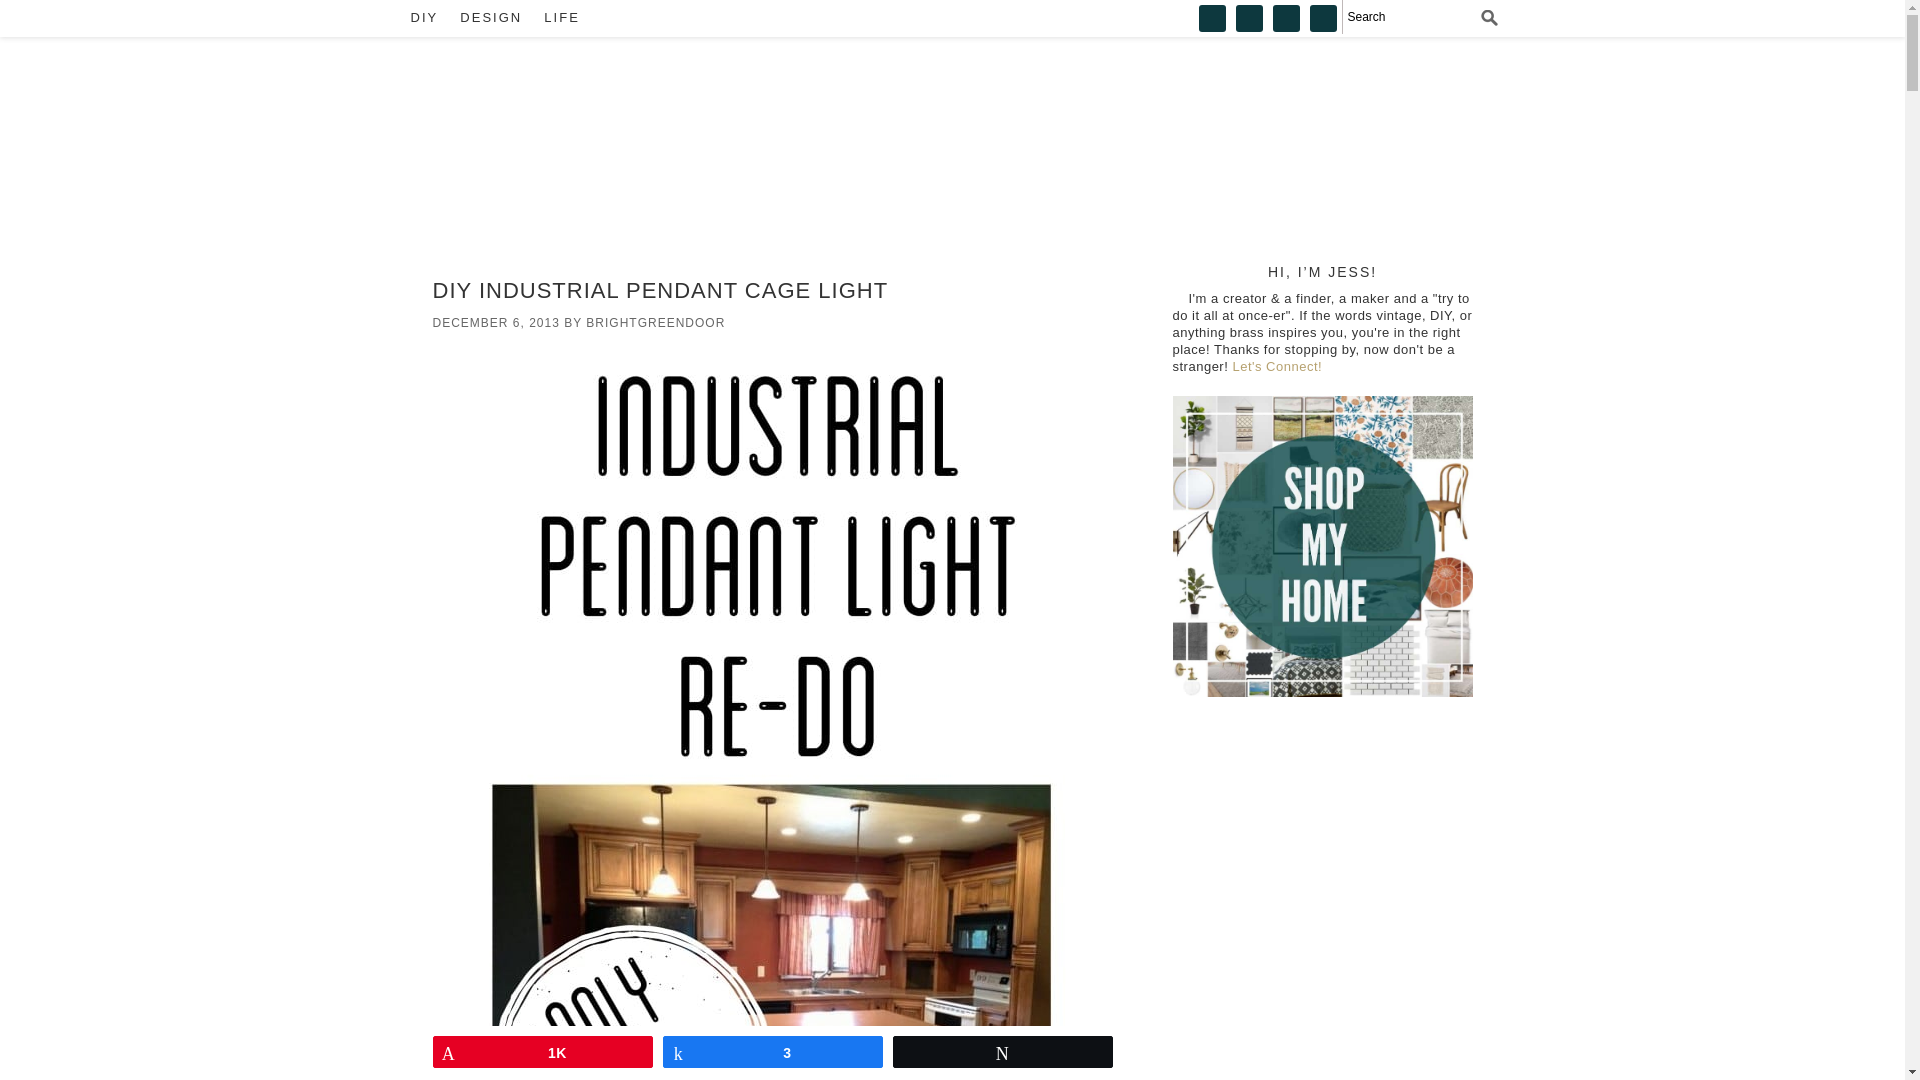 The width and height of the screenshot is (1920, 1080). Describe the element at coordinates (490, 18) in the screenshot. I see `DESIGN` at that location.